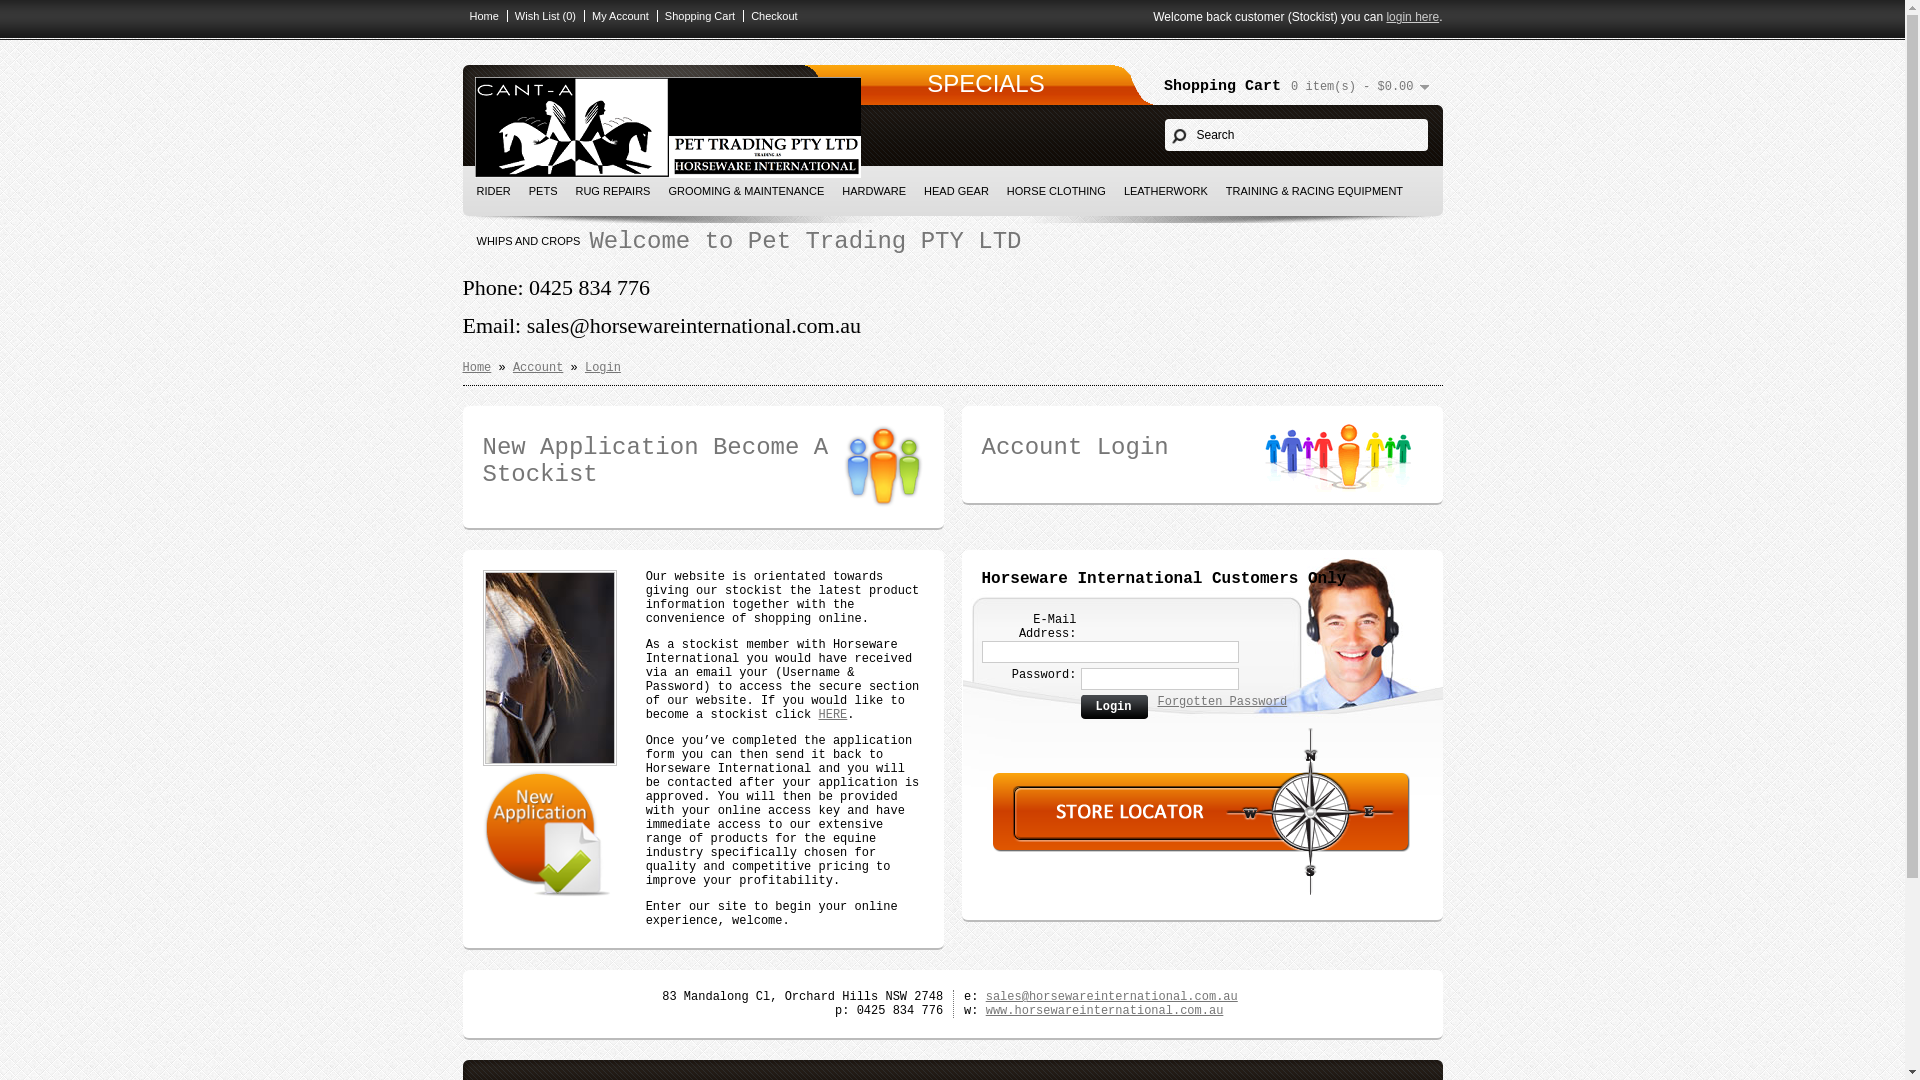 The width and height of the screenshot is (1920, 1080). Describe the element at coordinates (1412, 17) in the screenshot. I see `login here` at that location.